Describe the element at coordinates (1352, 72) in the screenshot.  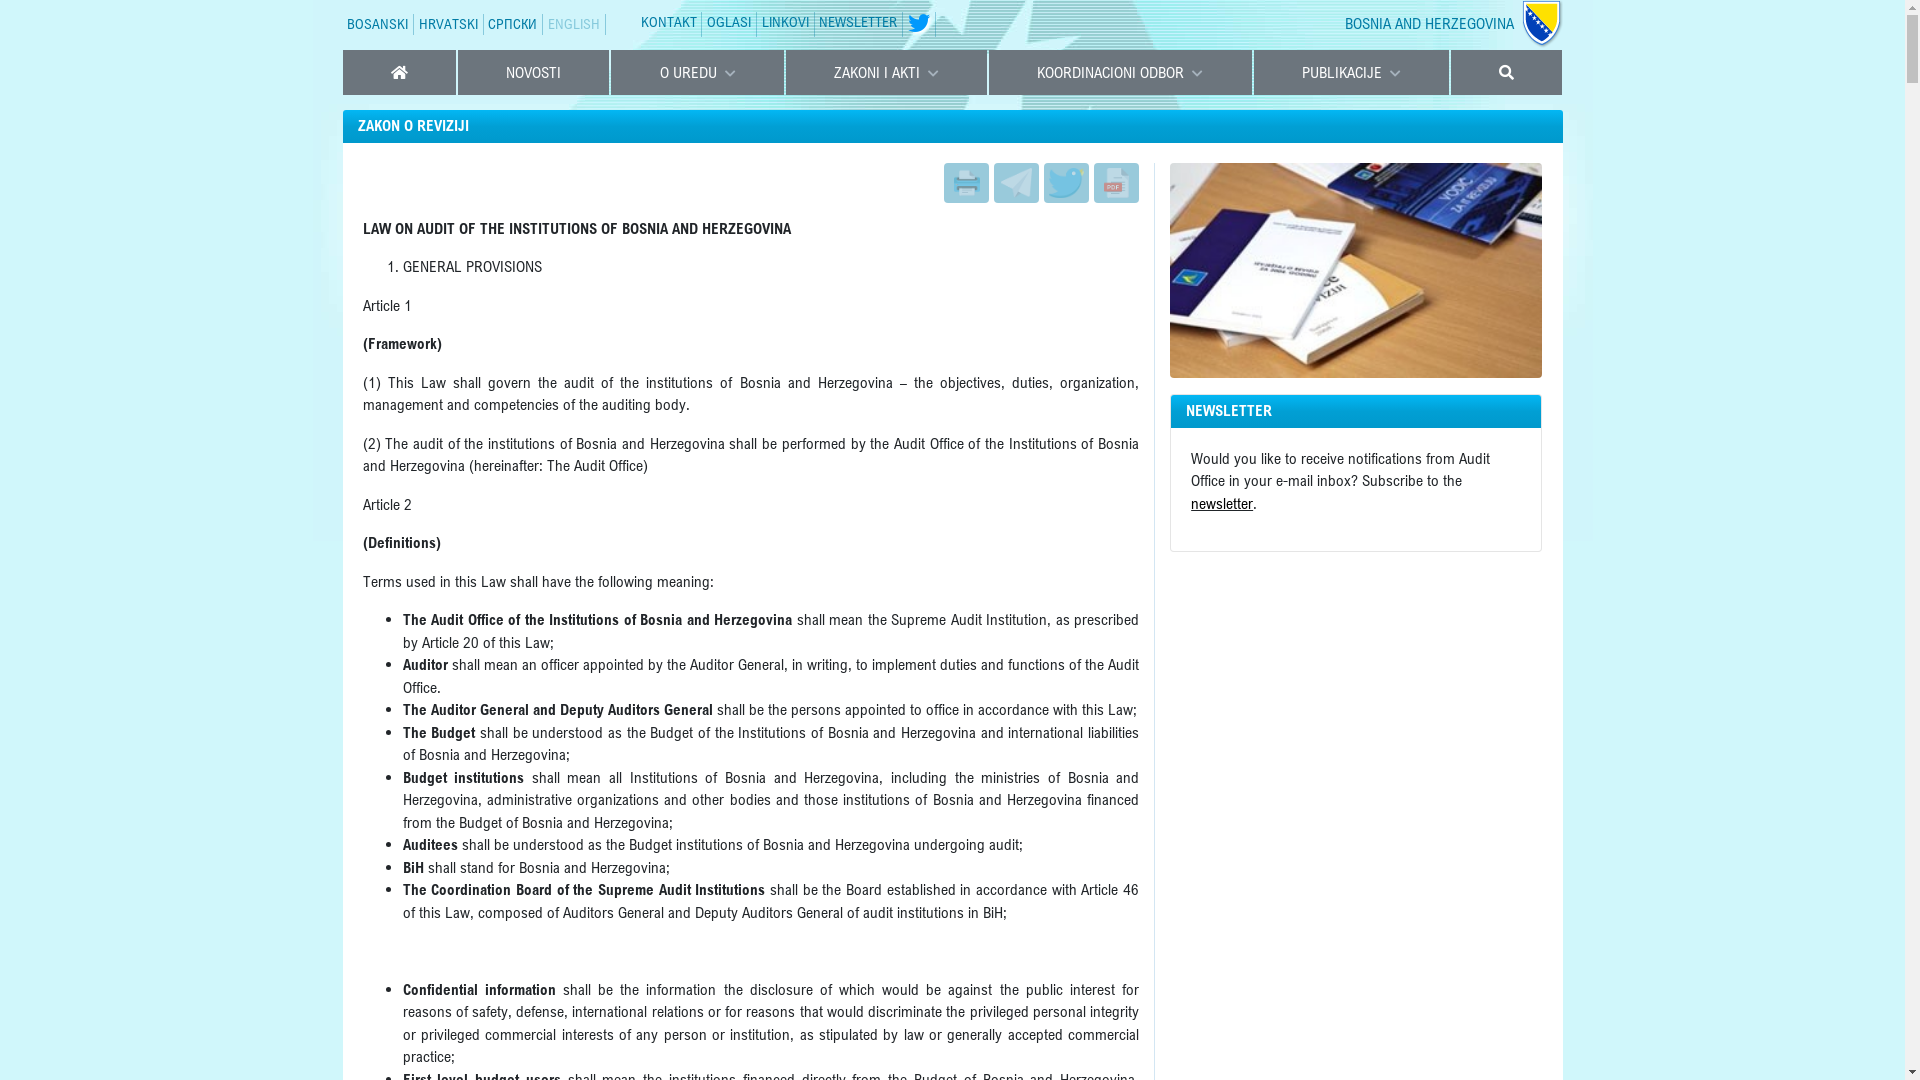
I see `PUBLIKACIJE ` at that location.